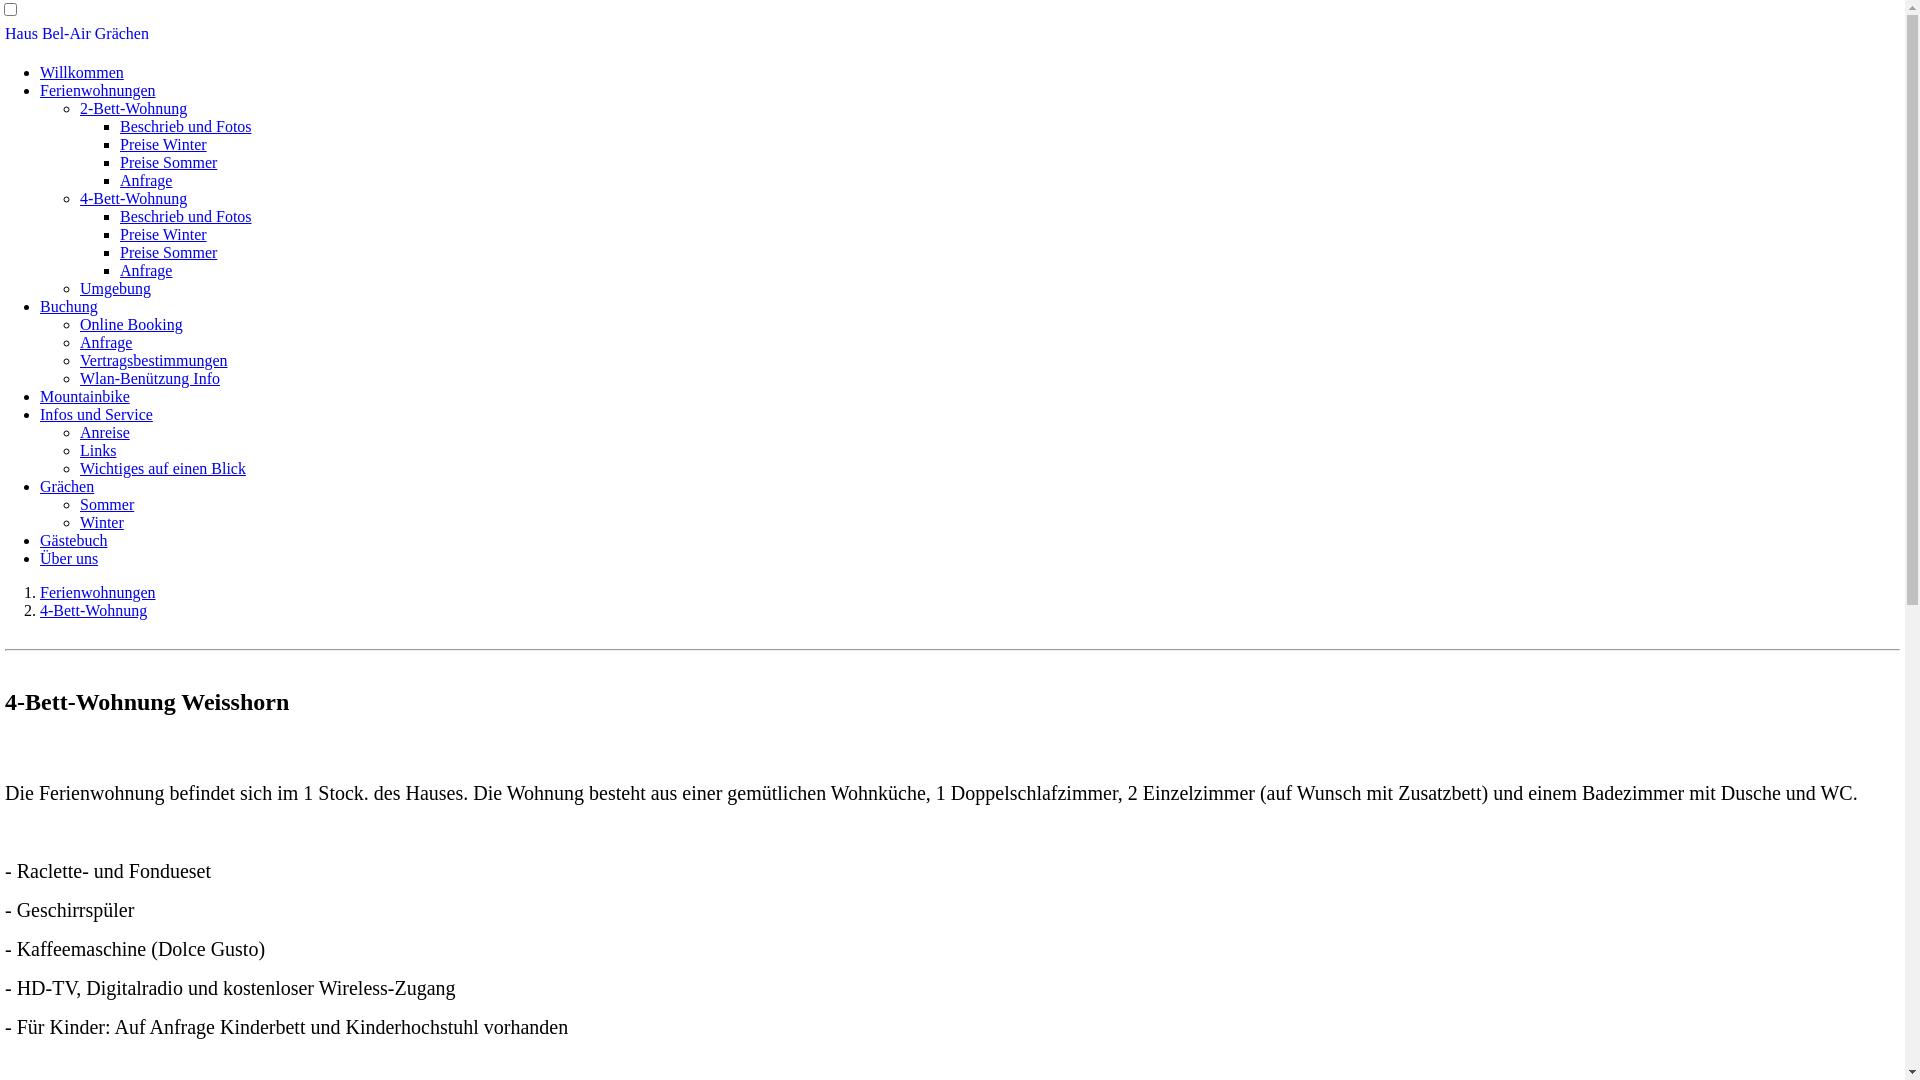 The width and height of the screenshot is (1920, 1080). What do you see at coordinates (186, 126) in the screenshot?
I see `Beschrieb und Fotos` at bounding box center [186, 126].